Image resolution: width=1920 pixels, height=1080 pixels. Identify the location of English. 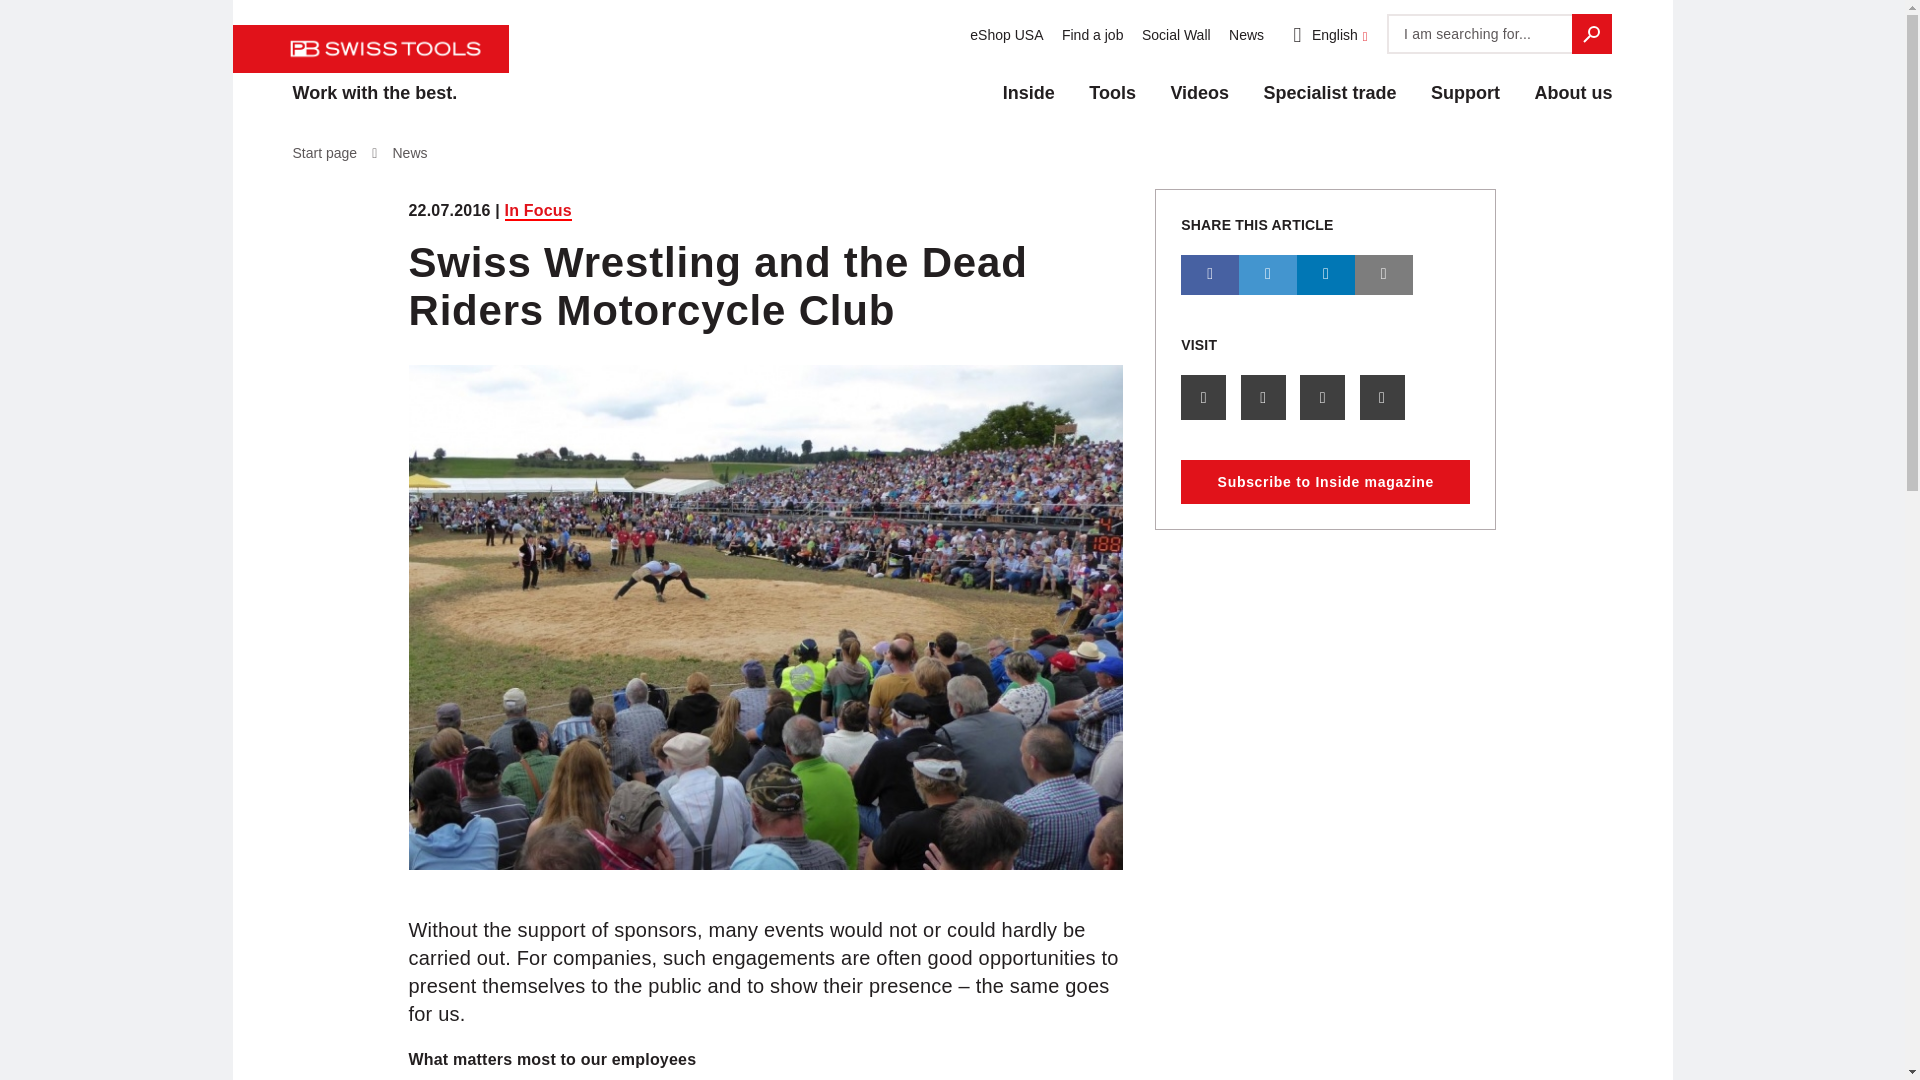
(1322, 35).